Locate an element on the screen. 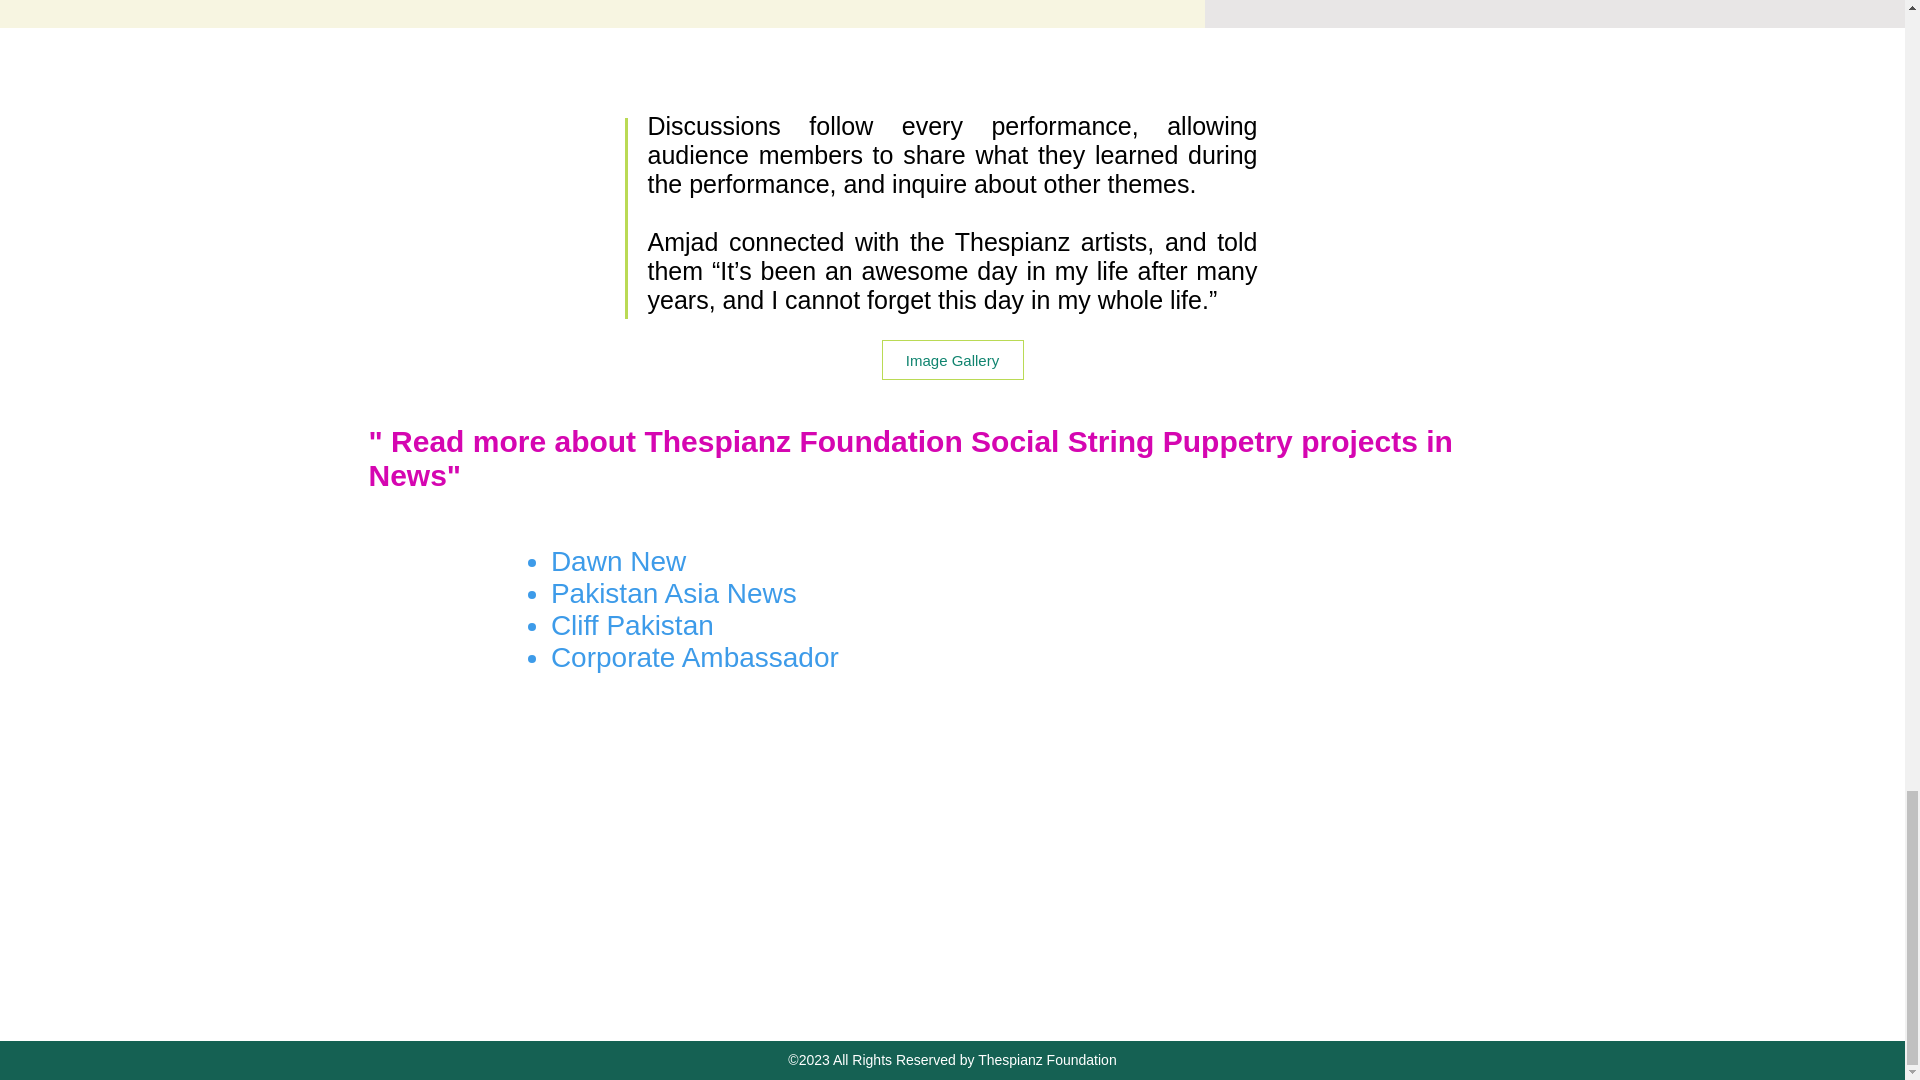  Corporate Ambassador is located at coordinates (695, 656).